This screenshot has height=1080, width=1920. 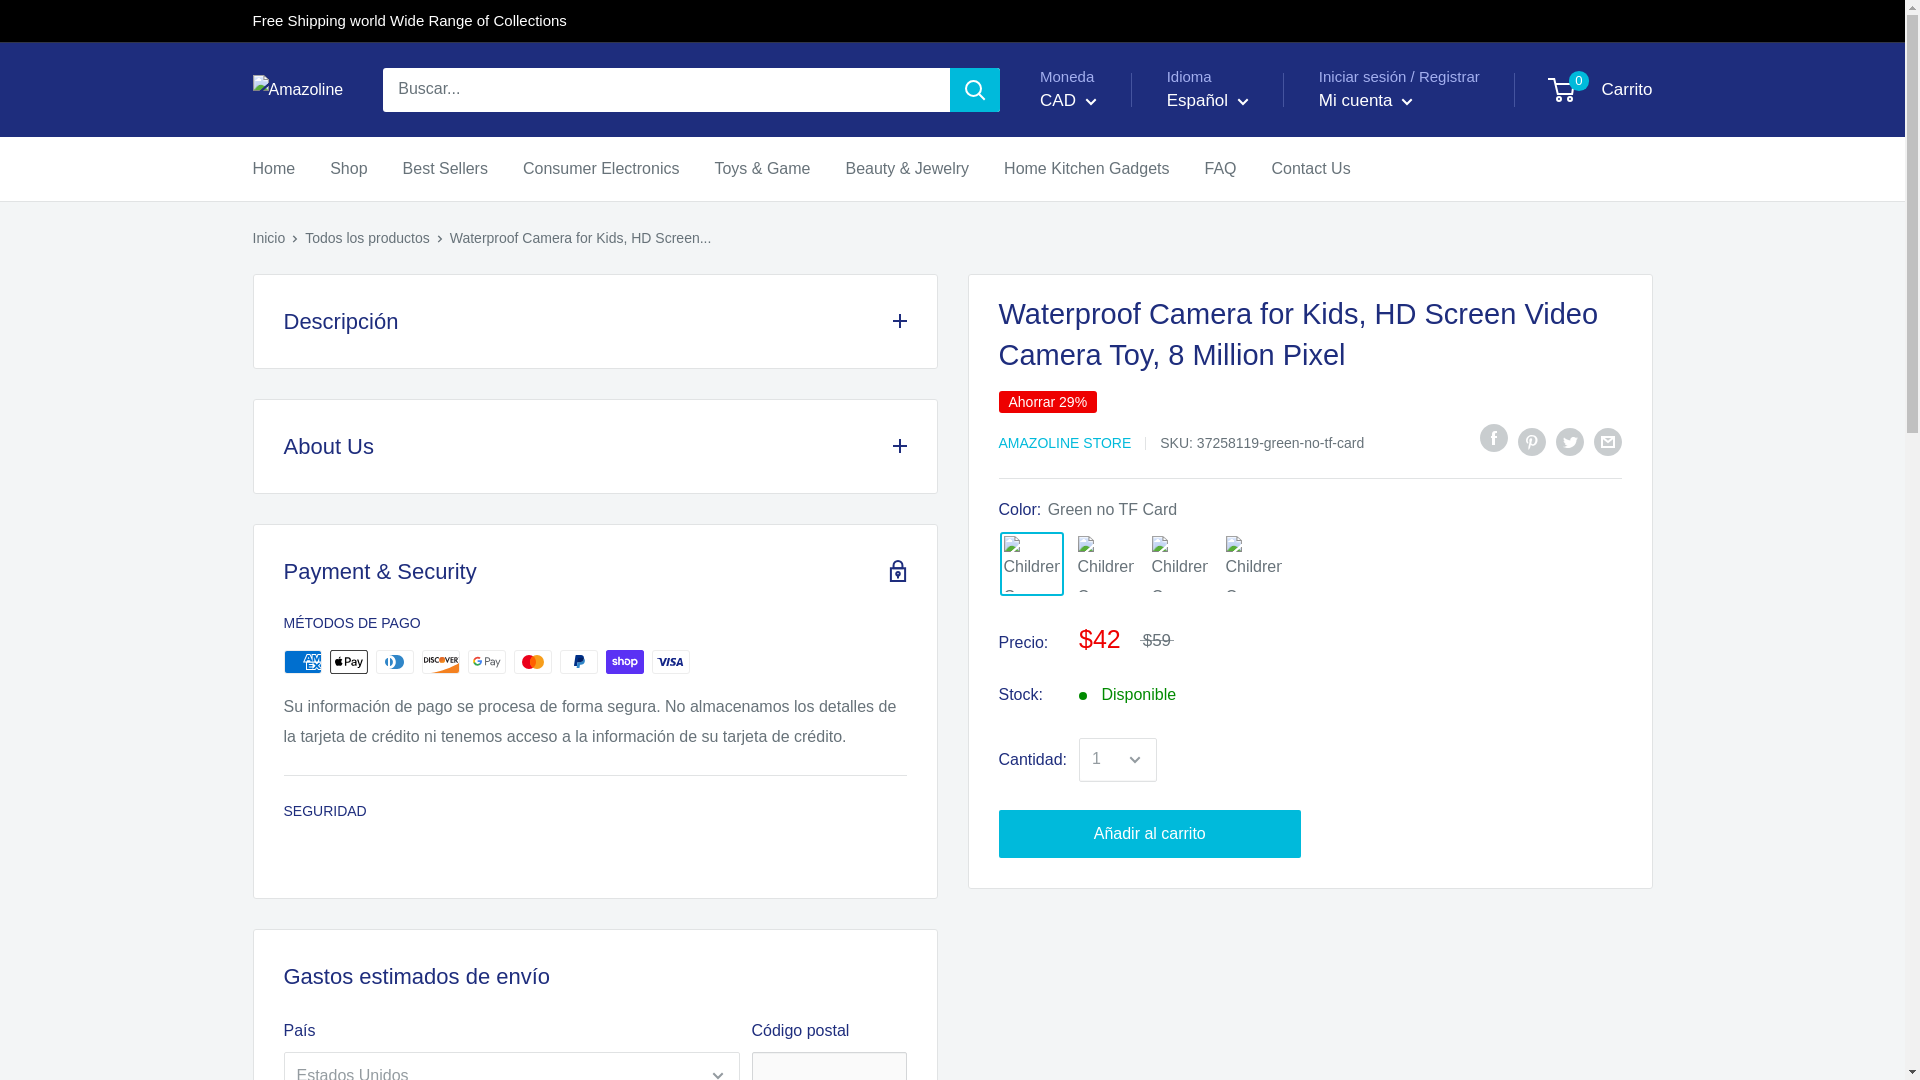 I want to click on USD, so click(x=1084, y=186).